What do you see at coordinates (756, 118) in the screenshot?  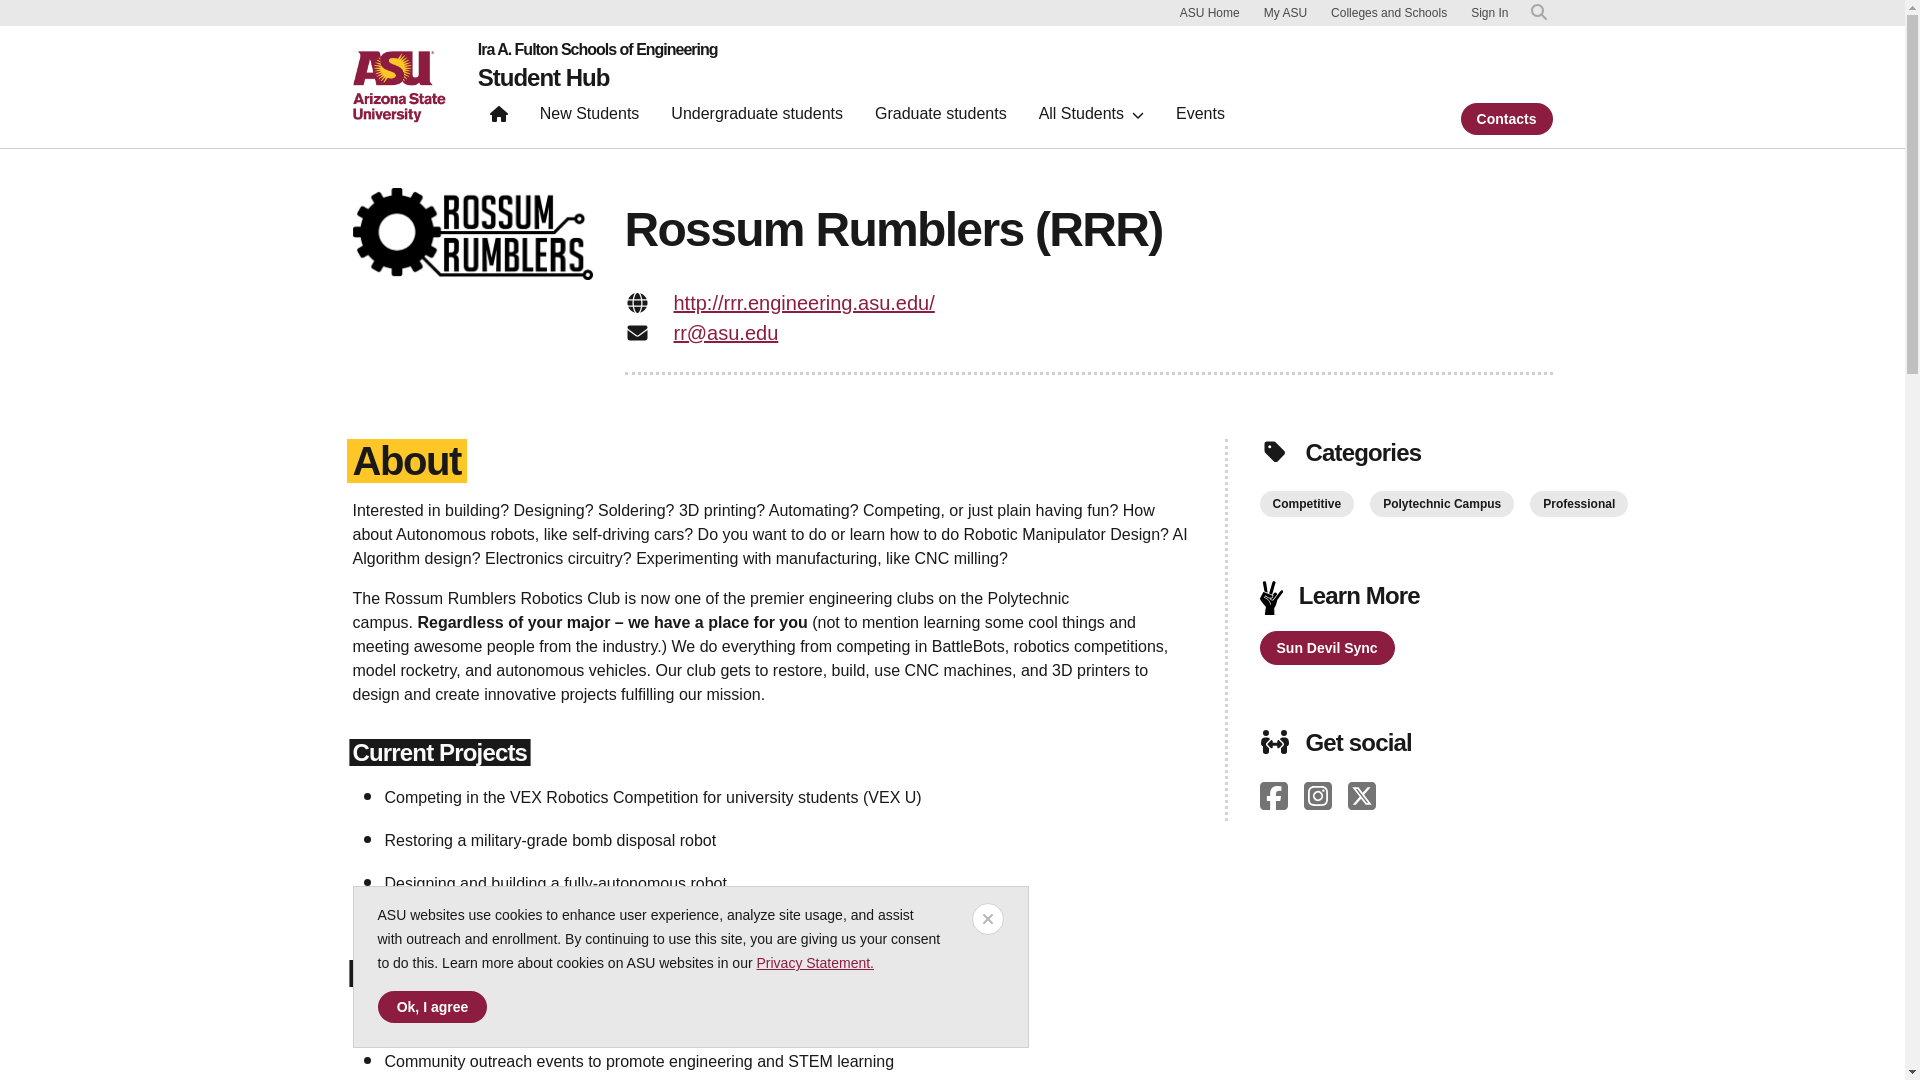 I see `Undergraduate students` at bounding box center [756, 118].